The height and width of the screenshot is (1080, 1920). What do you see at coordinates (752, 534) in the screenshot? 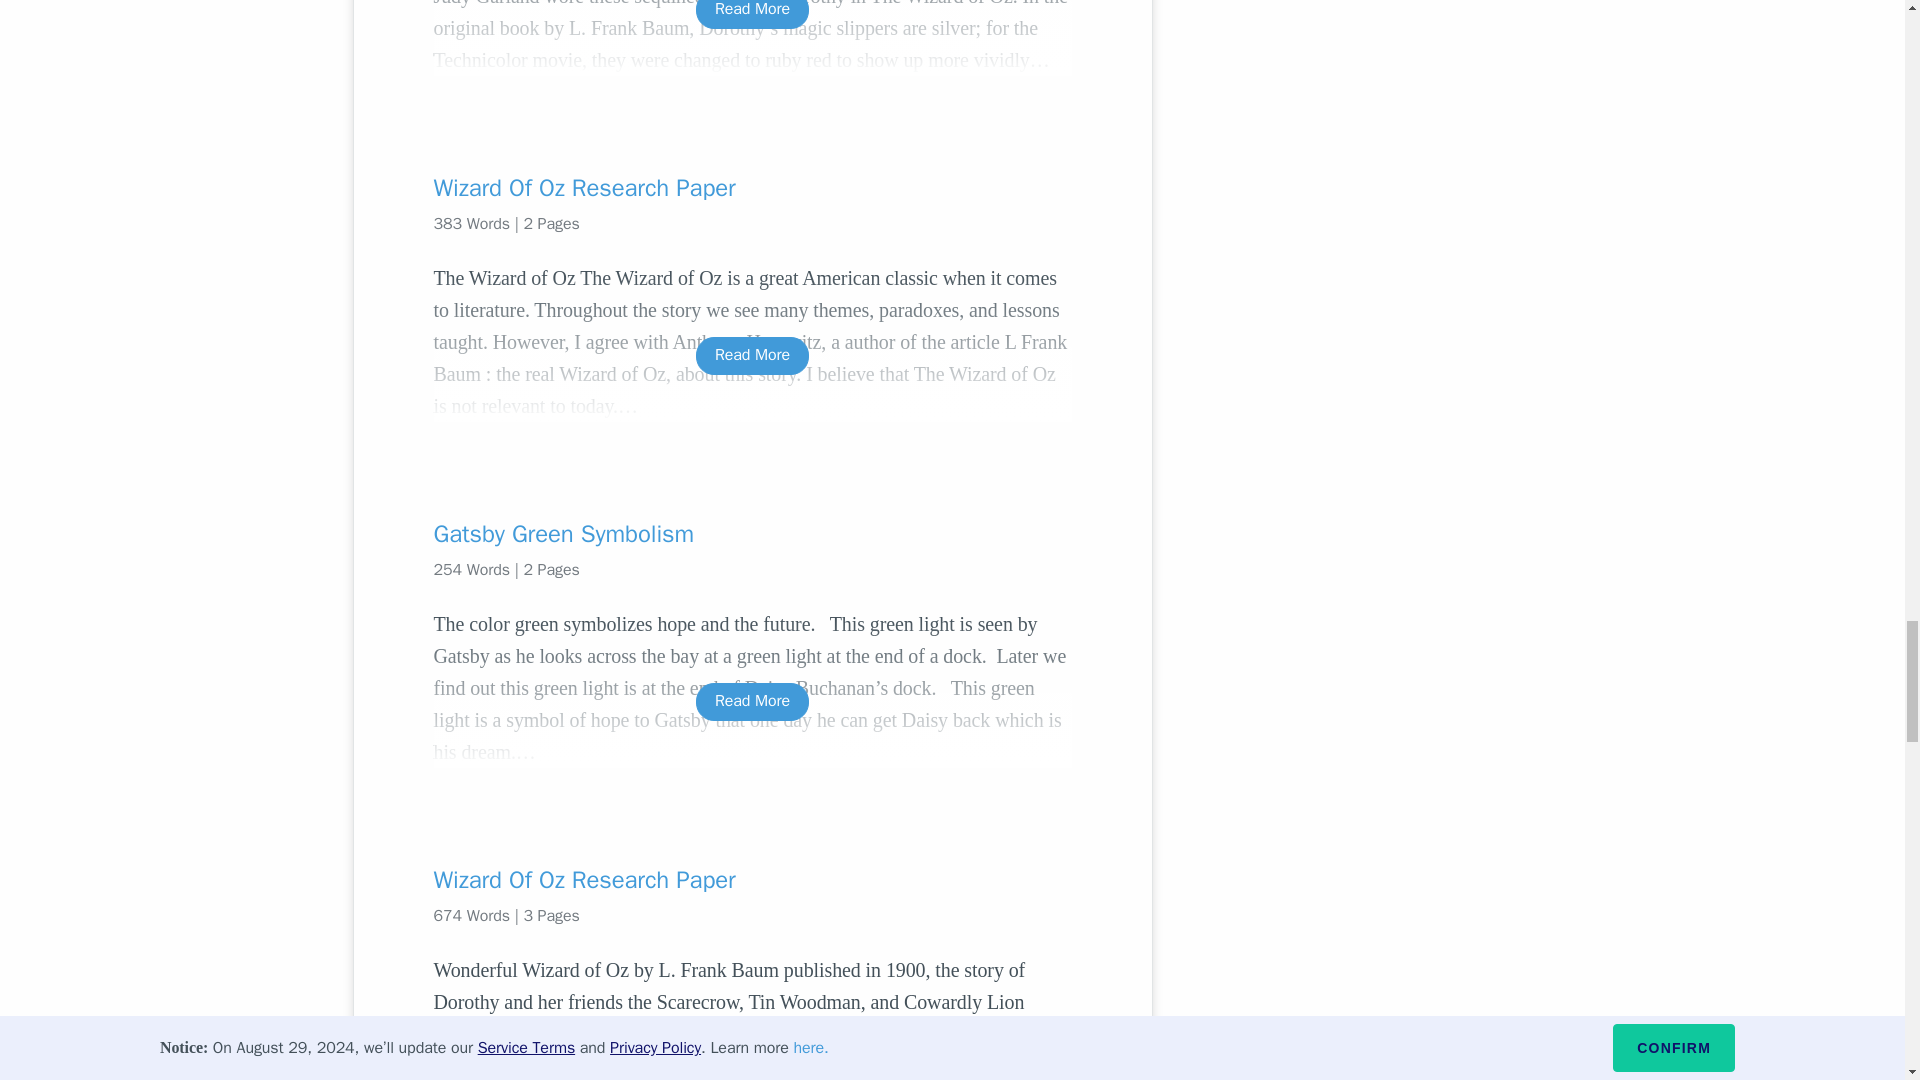
I see `Gatsby Green Symbolism` at bounding box center [752, 534].